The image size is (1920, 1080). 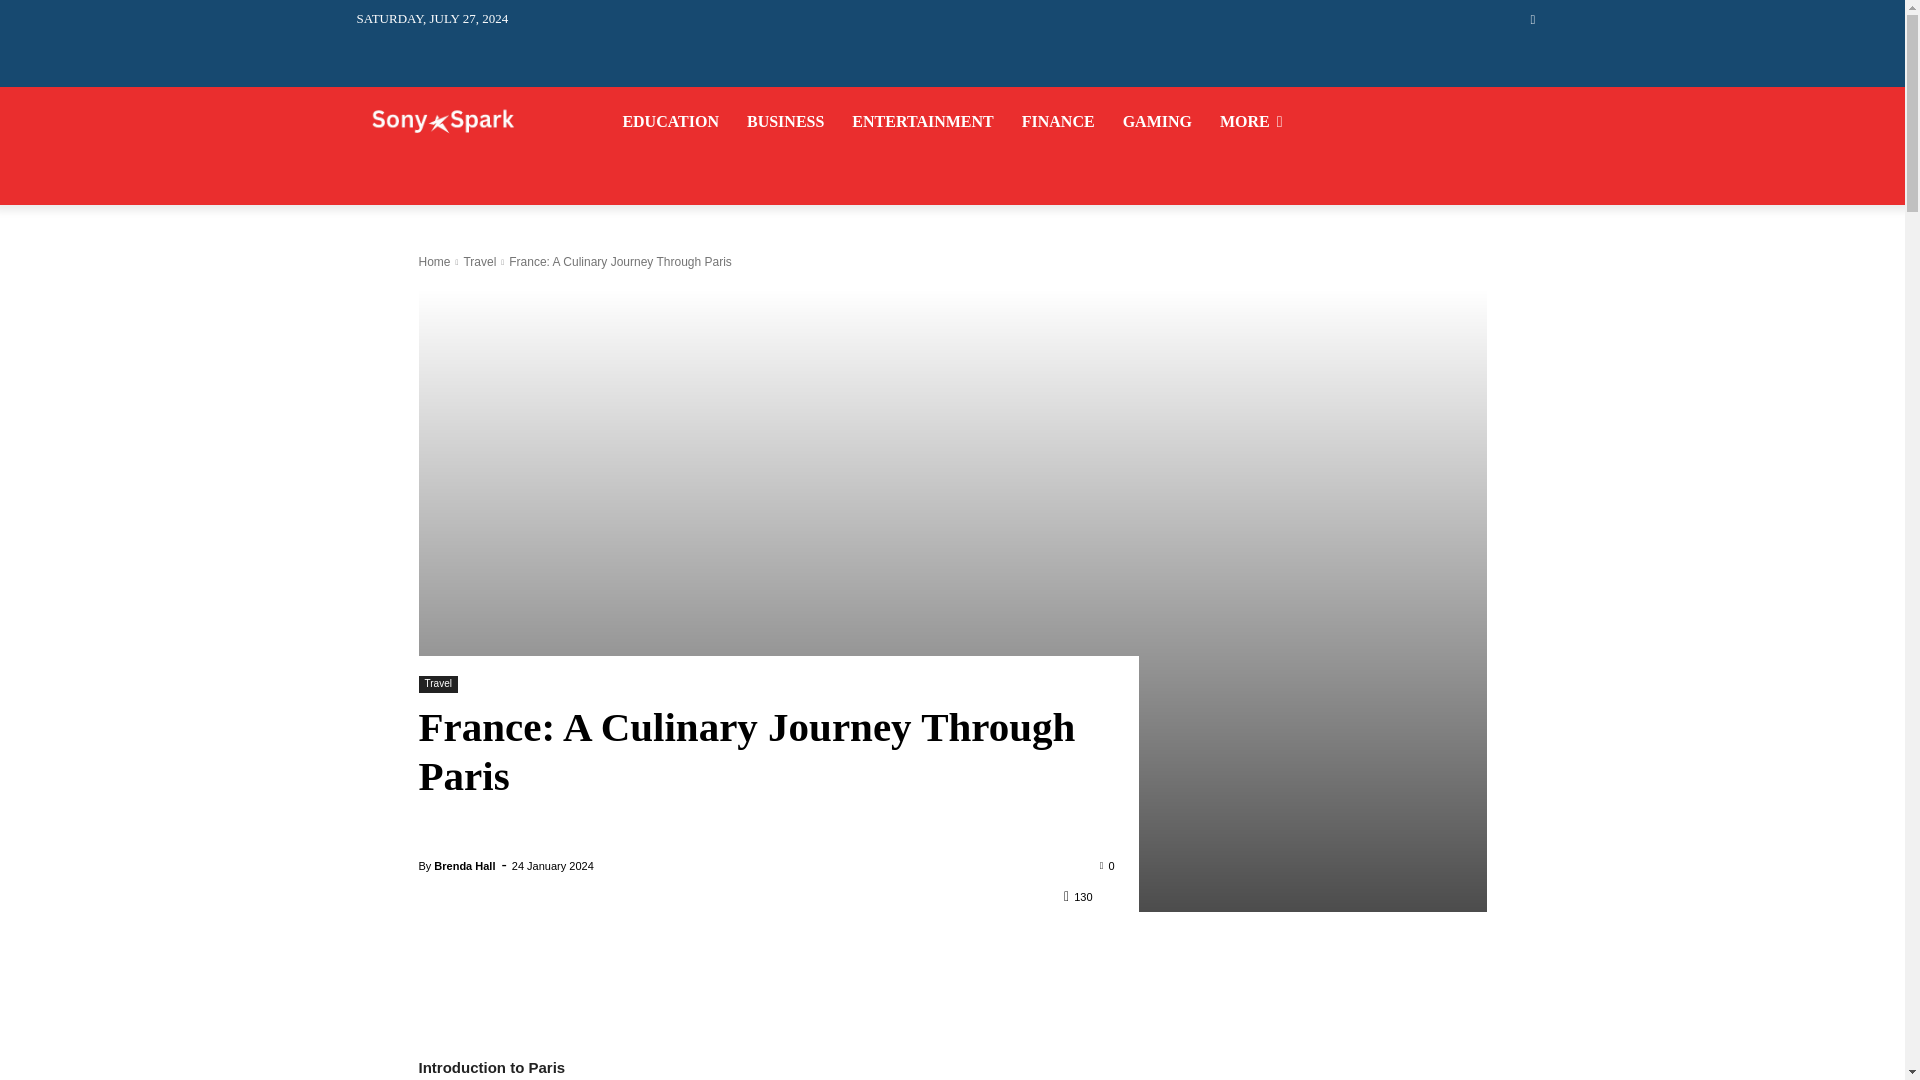 I want to click on FINANCE, so click(x=1058, y=122).